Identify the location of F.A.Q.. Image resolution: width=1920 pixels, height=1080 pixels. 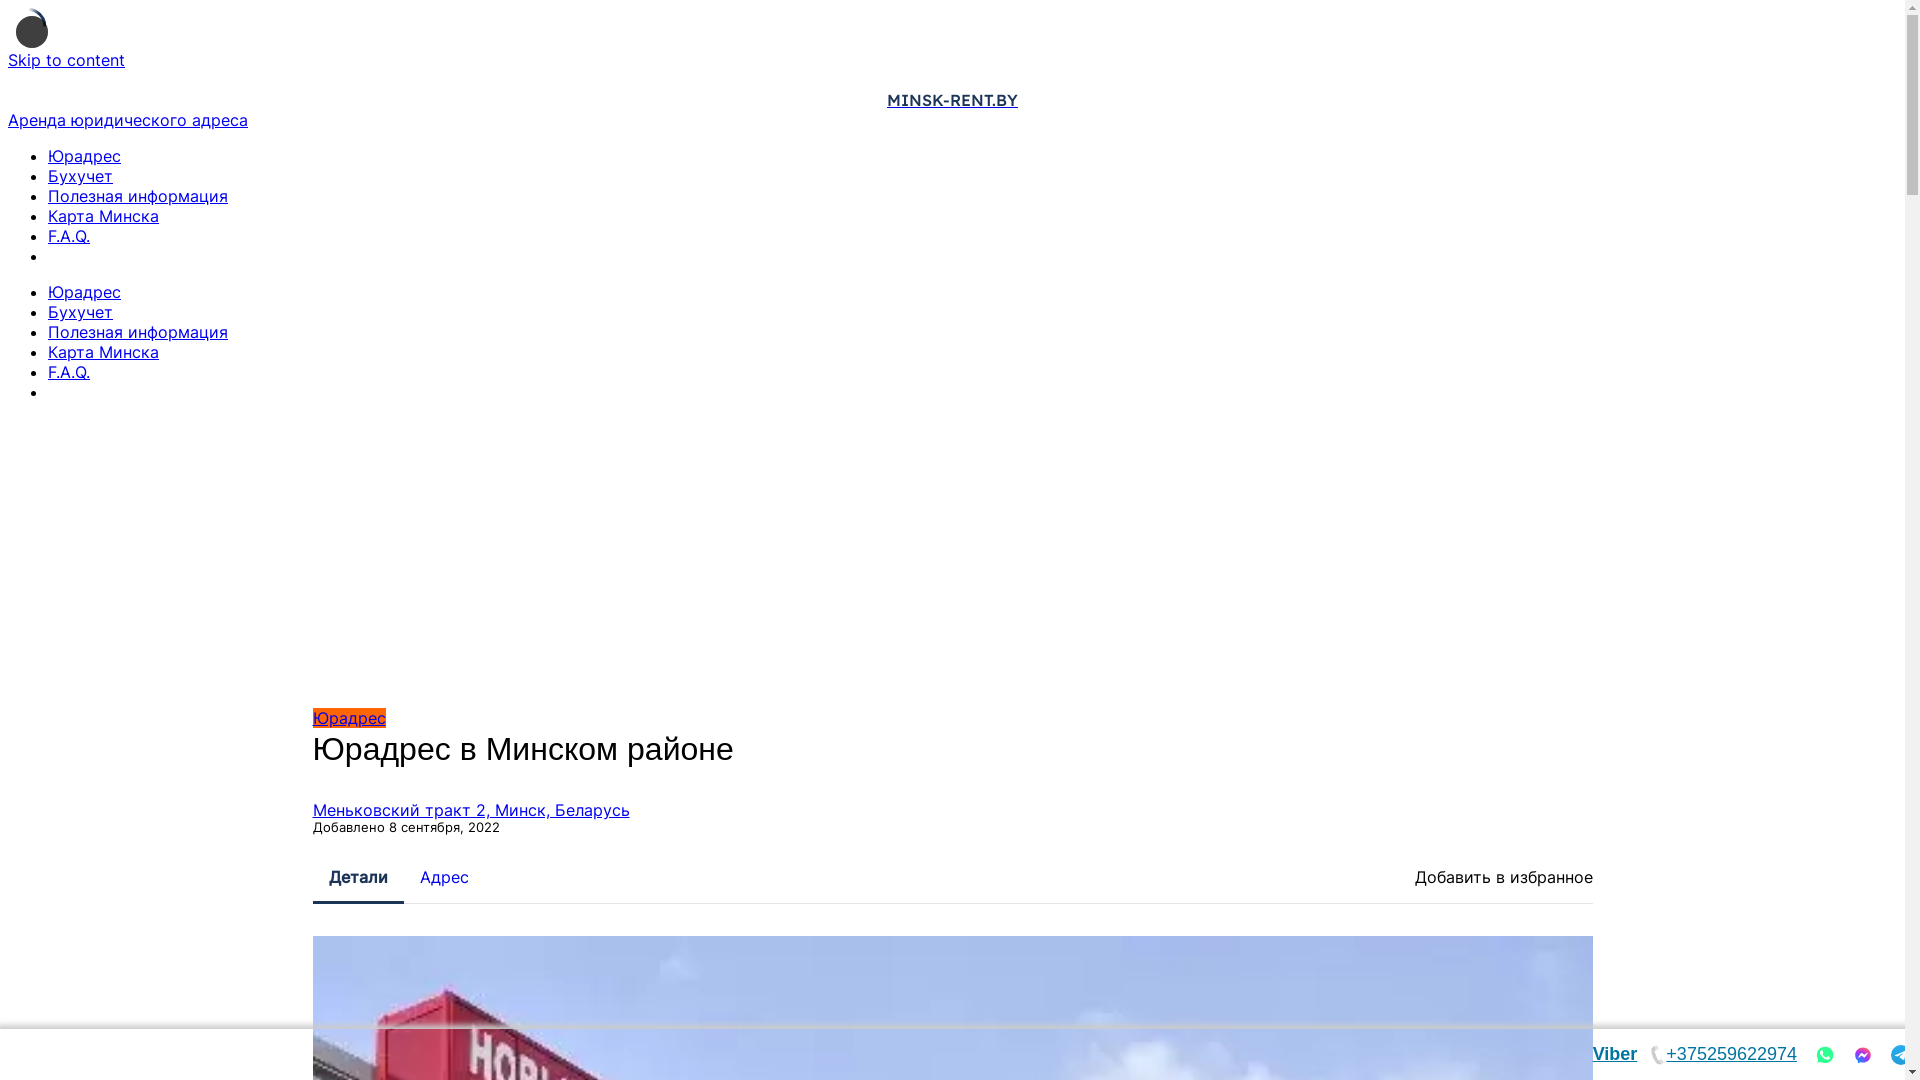
(69, 372).